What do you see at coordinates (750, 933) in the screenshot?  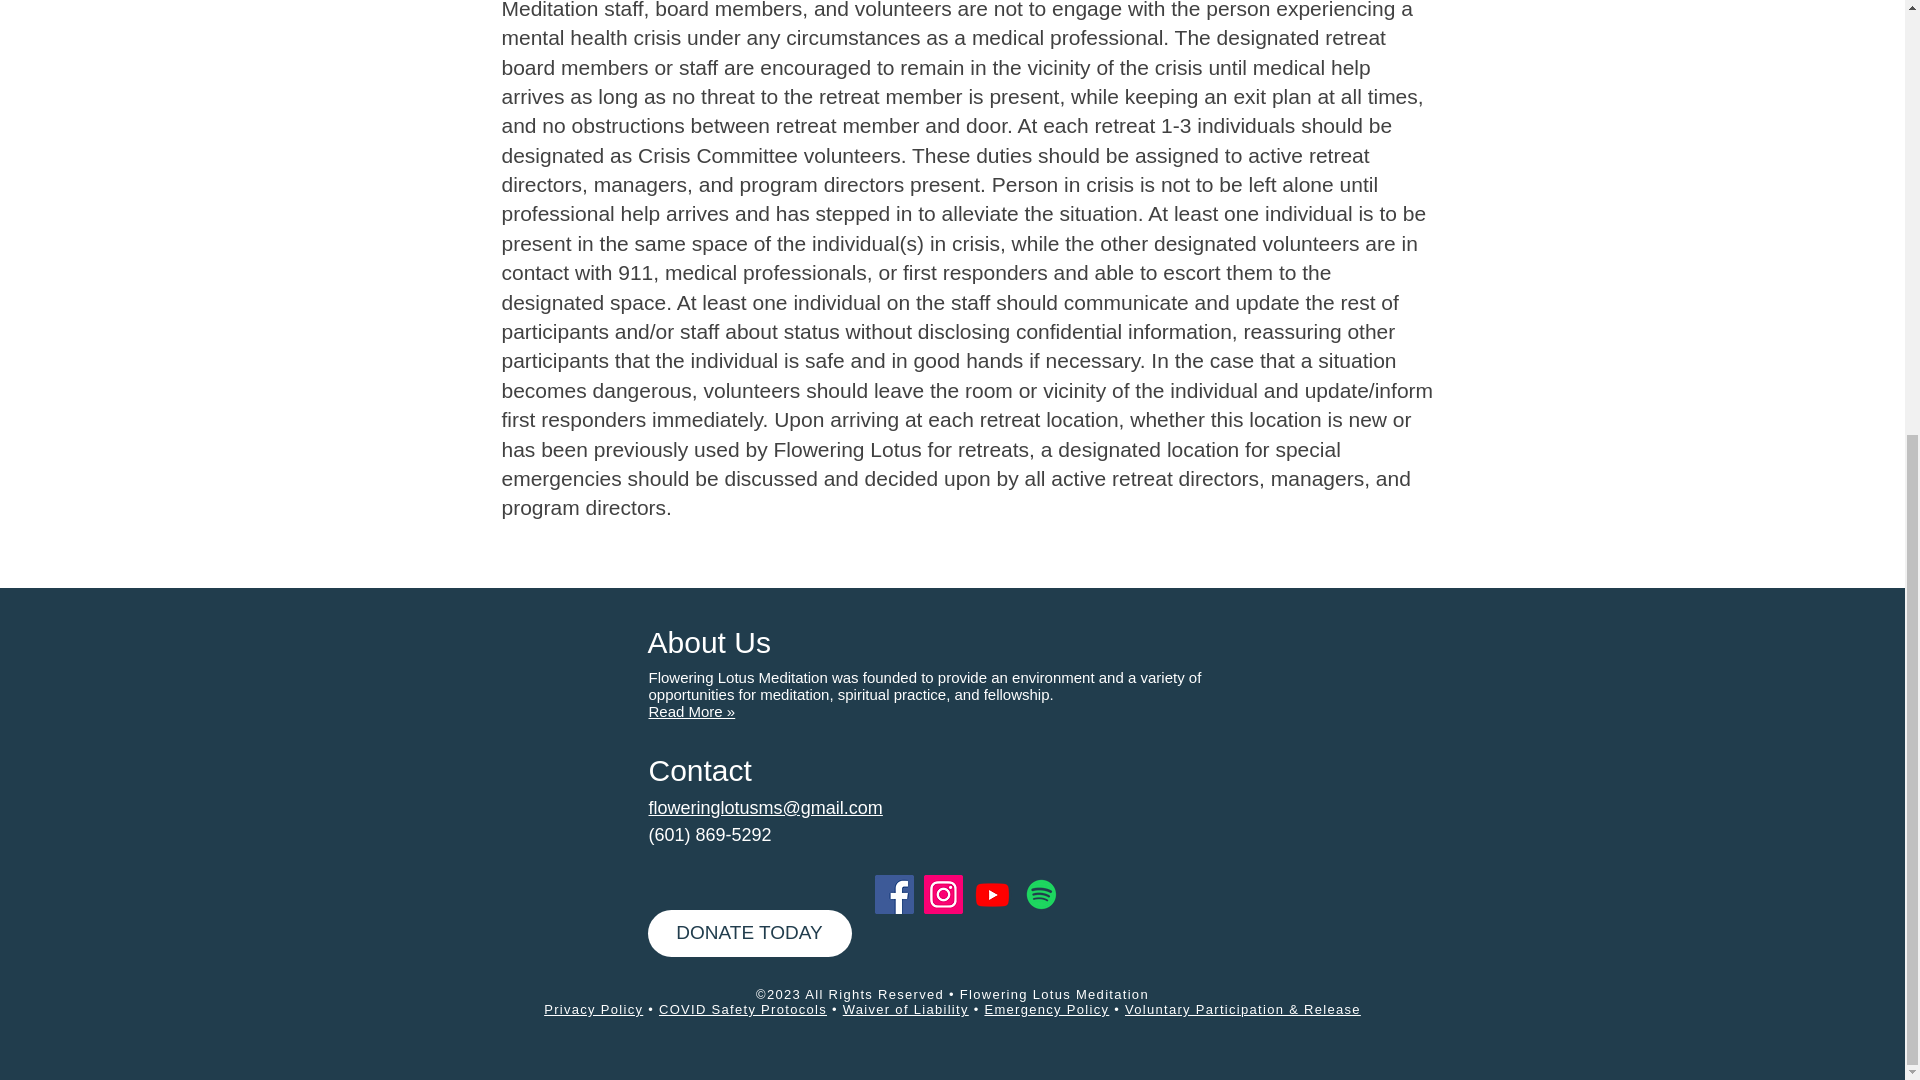 I see `DONATE TODAY` at bounding box center [750, 933].